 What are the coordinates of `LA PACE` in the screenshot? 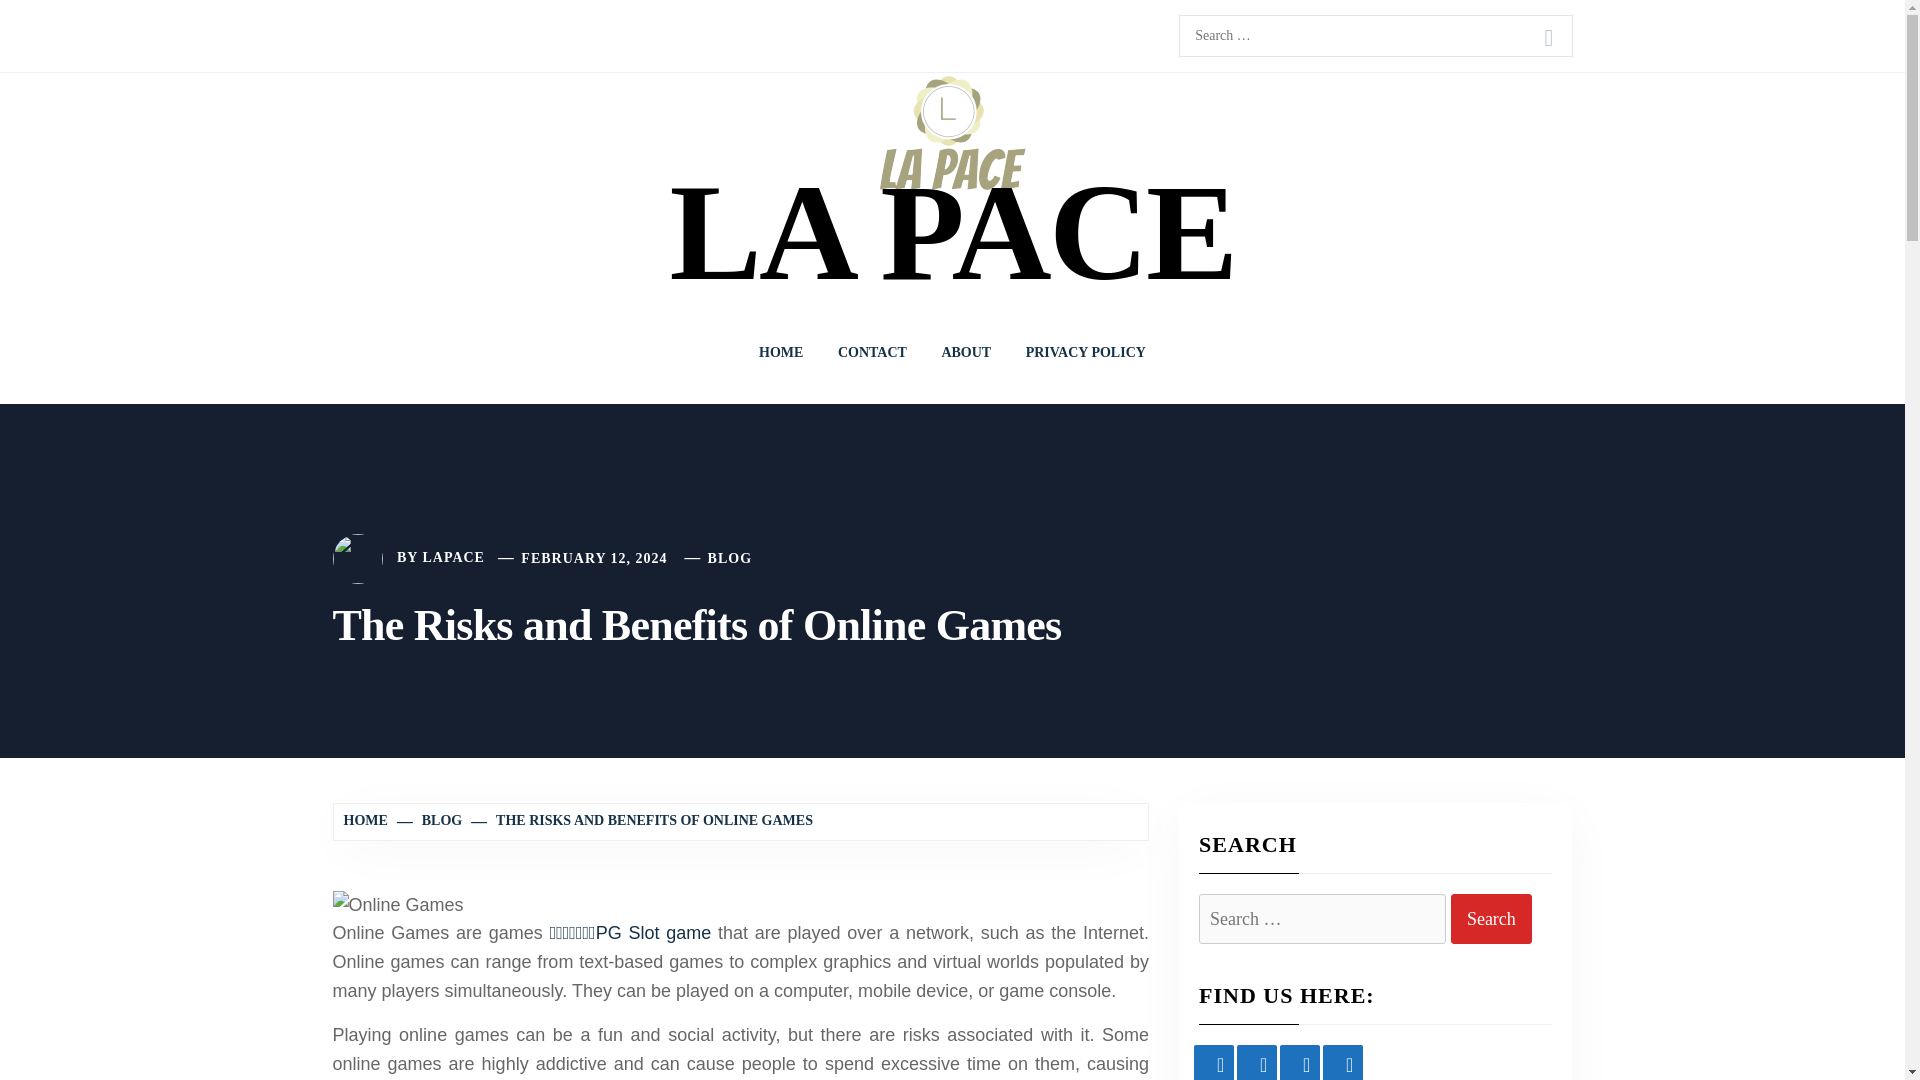 It's located at (951, 232).